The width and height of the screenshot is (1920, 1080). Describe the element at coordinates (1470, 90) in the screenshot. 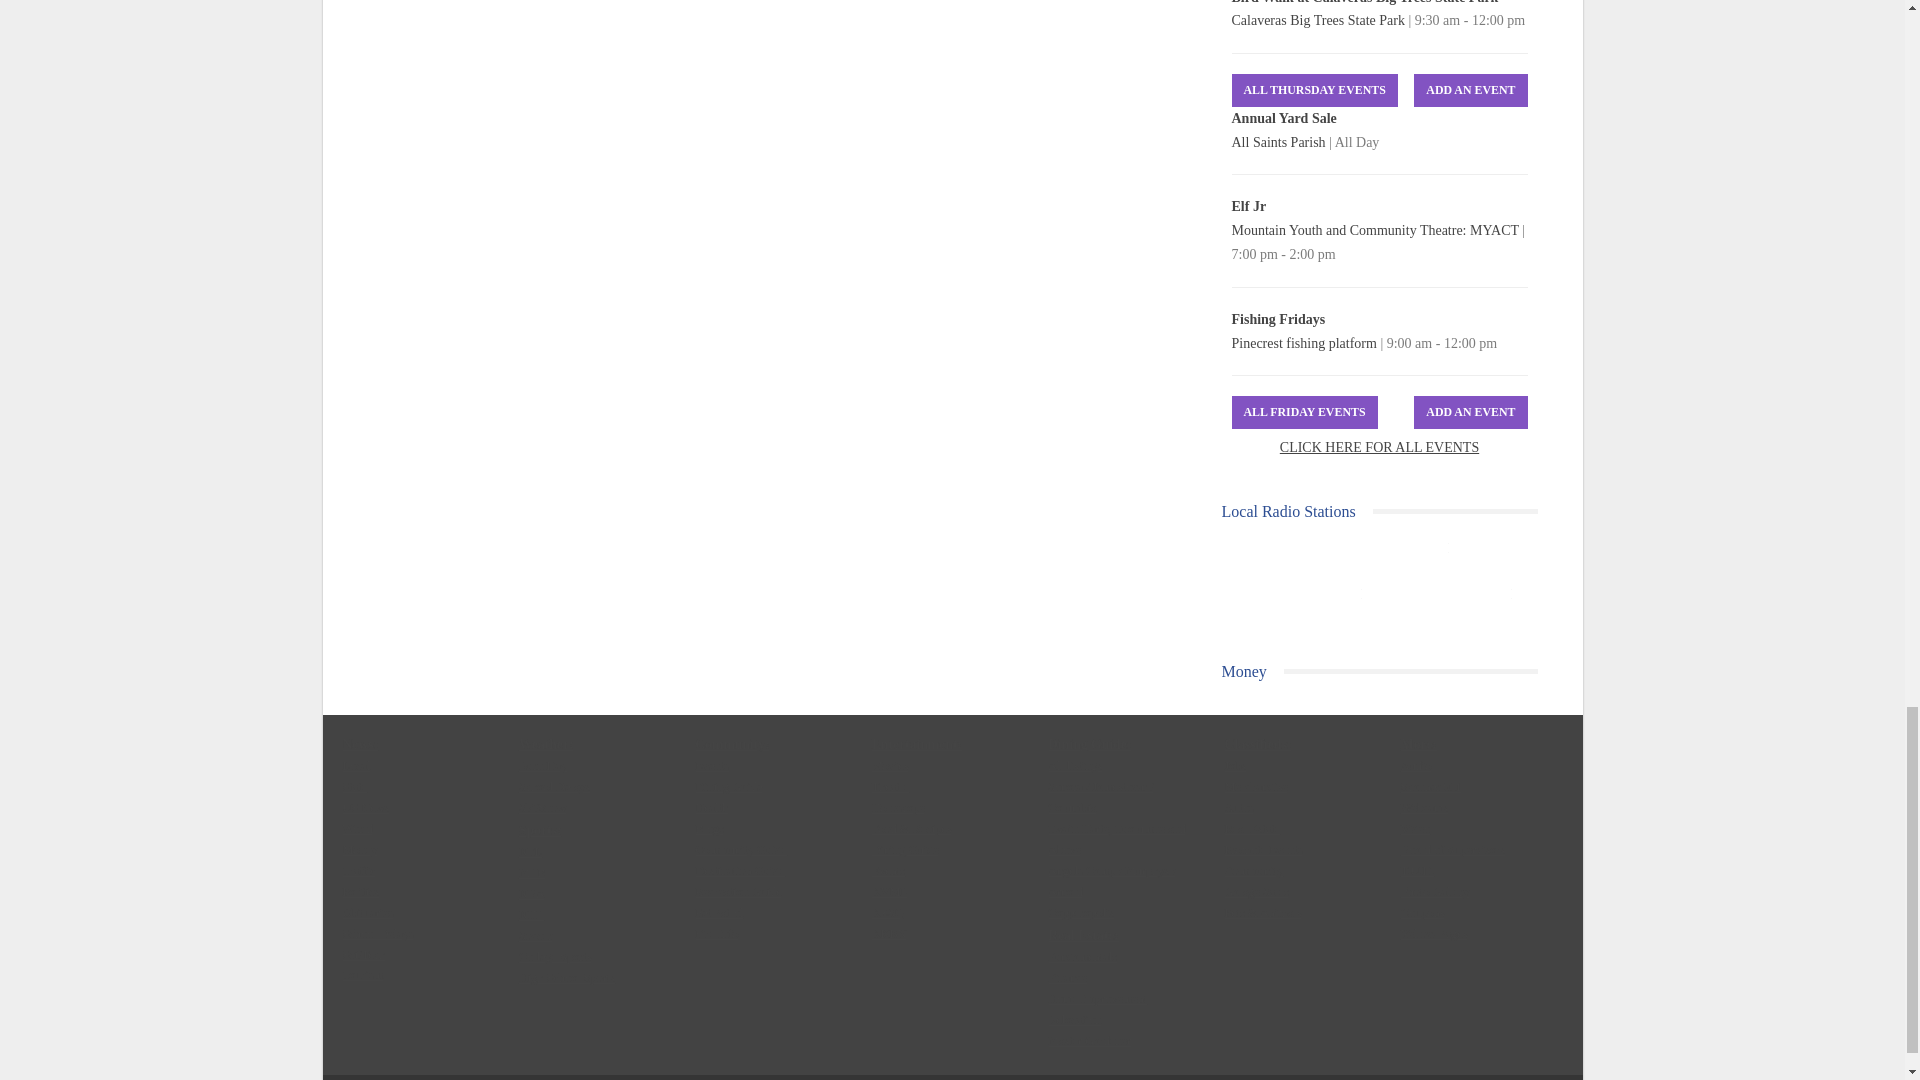

I see `Add An Event` at that location.